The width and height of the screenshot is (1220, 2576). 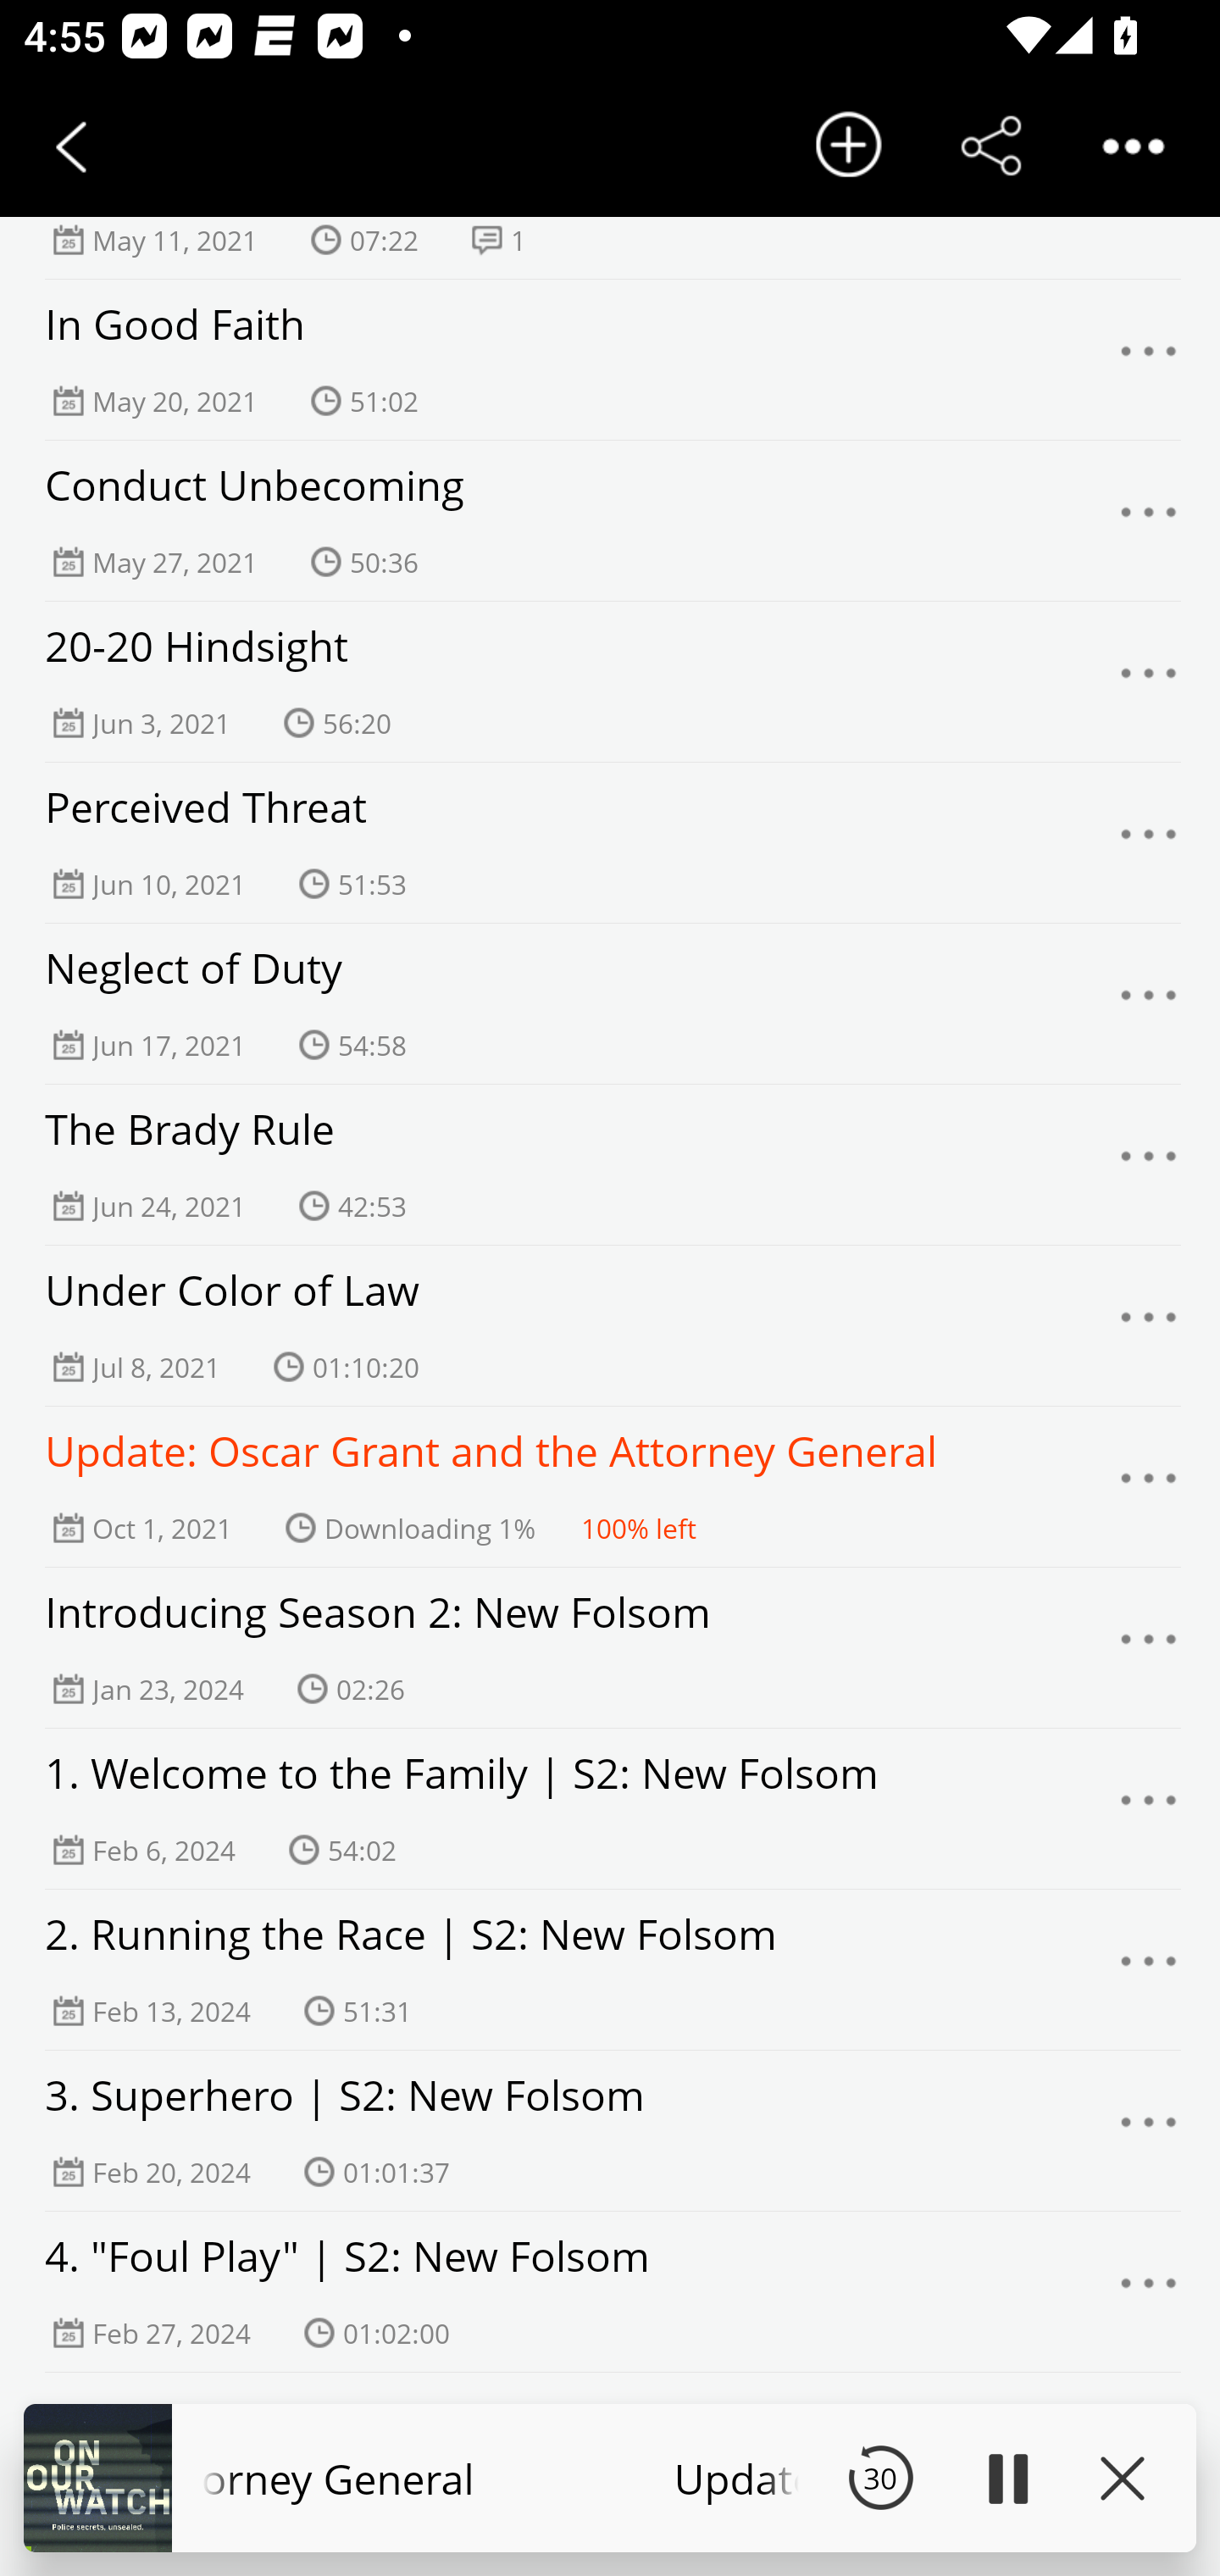 What do you see at coordinates (71, 146) in the screenshot?
I see `Back` at bounding box center [71, 146].